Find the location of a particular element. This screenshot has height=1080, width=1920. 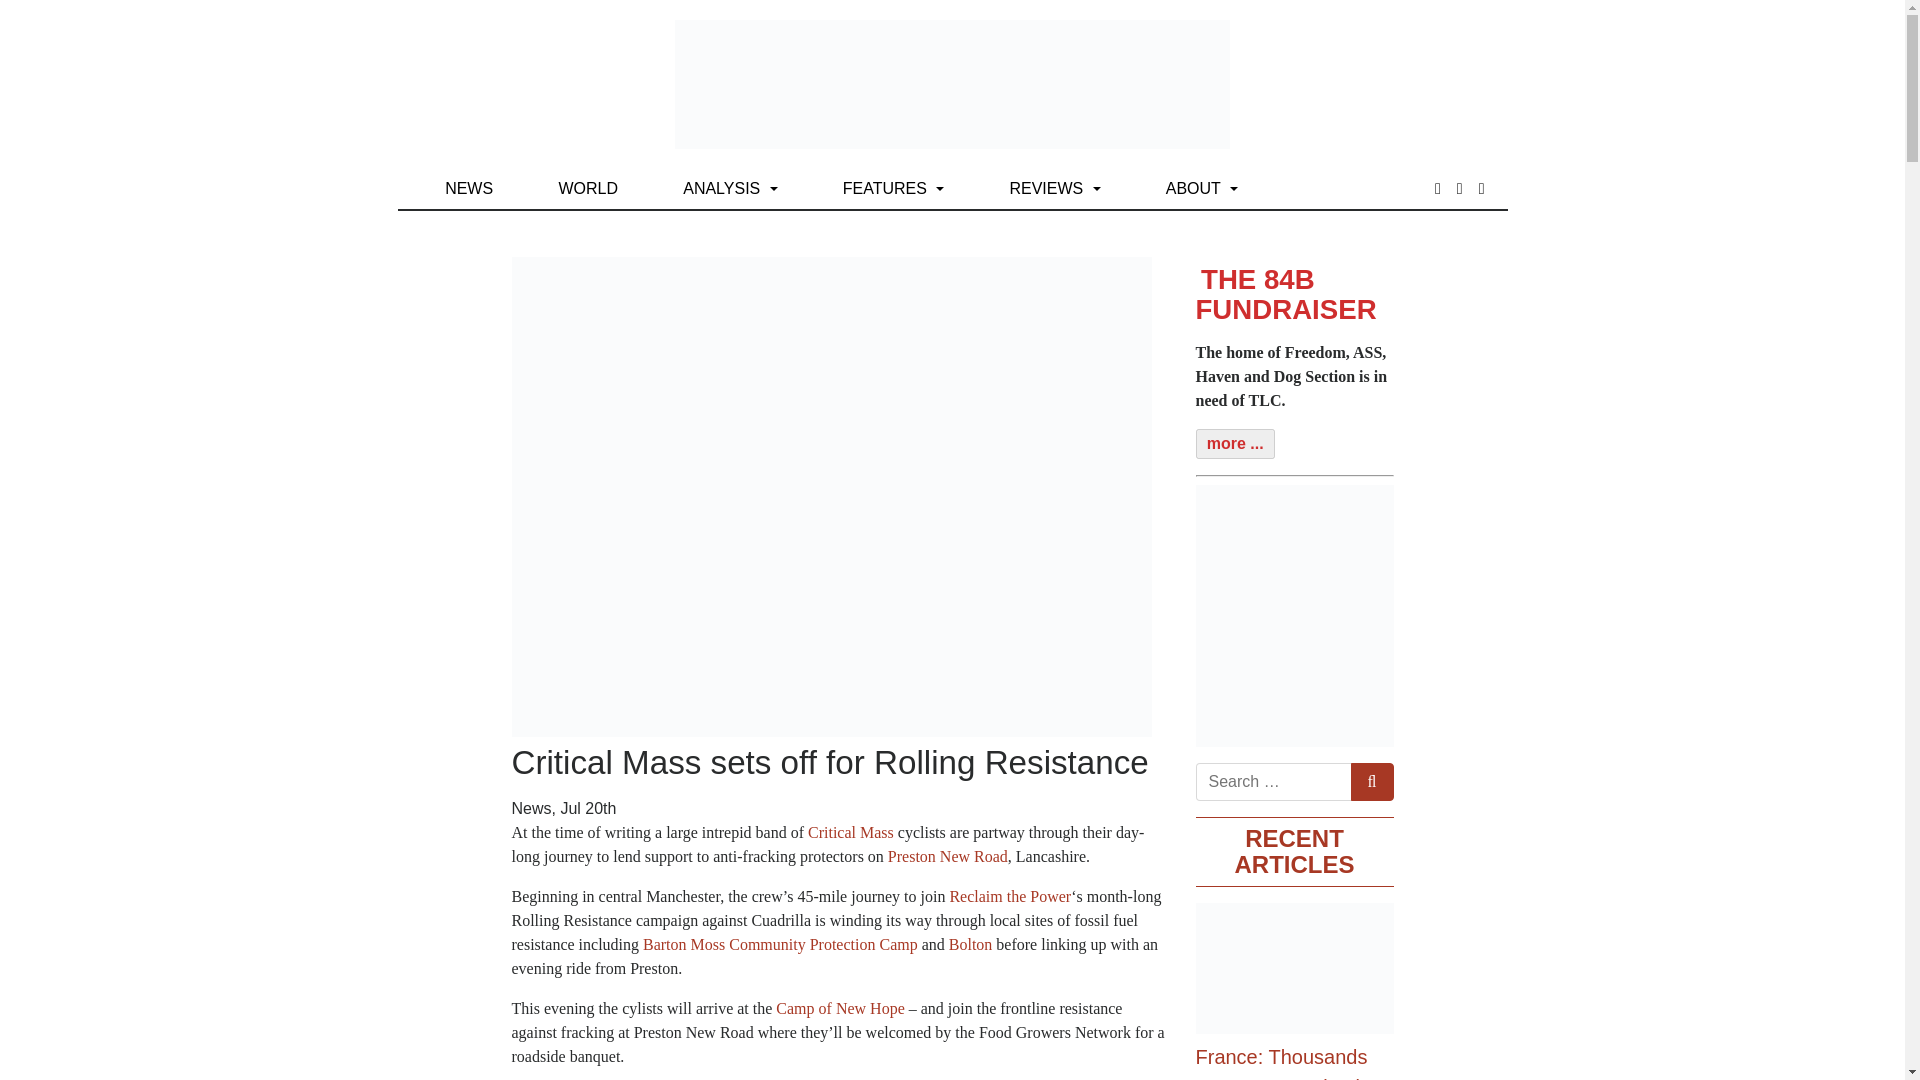

World is located at coordinates (587, 188).